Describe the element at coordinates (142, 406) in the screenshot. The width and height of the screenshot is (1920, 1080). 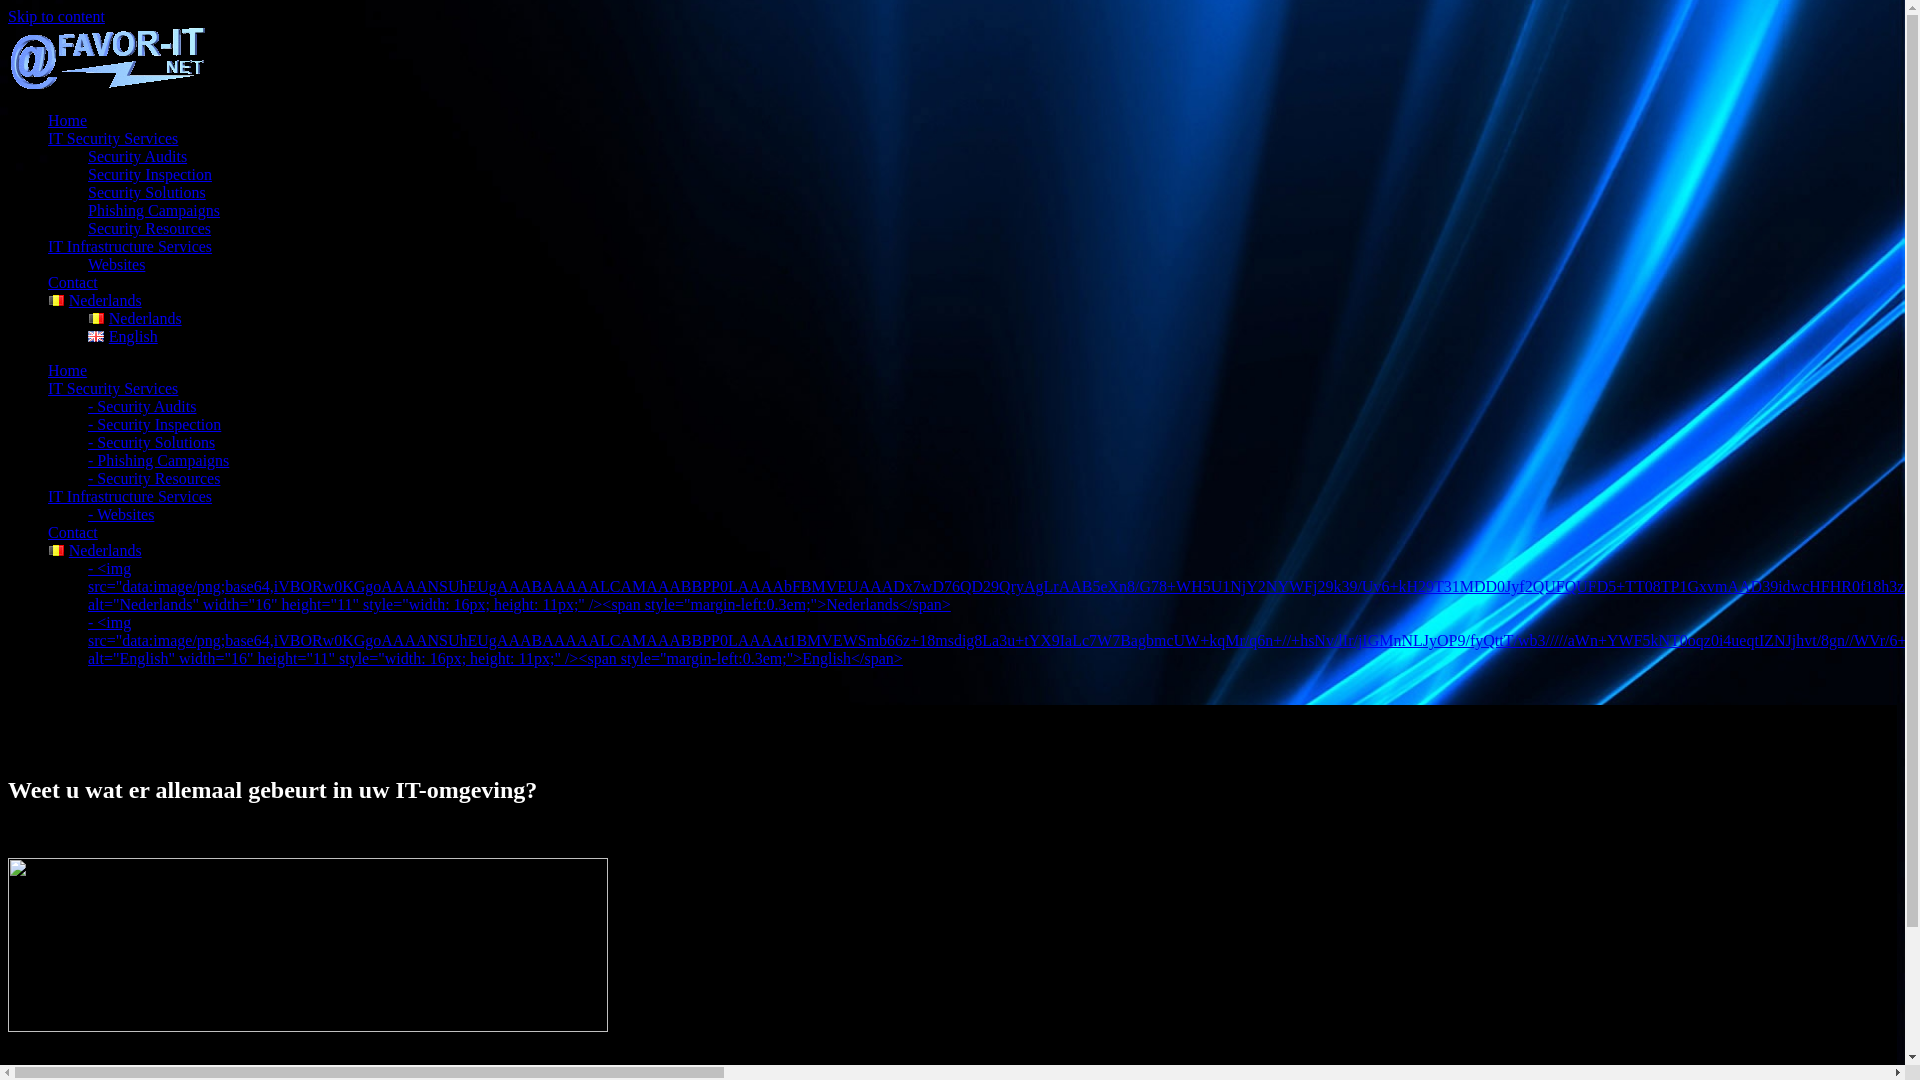
I see `- Security Audits` at that location.